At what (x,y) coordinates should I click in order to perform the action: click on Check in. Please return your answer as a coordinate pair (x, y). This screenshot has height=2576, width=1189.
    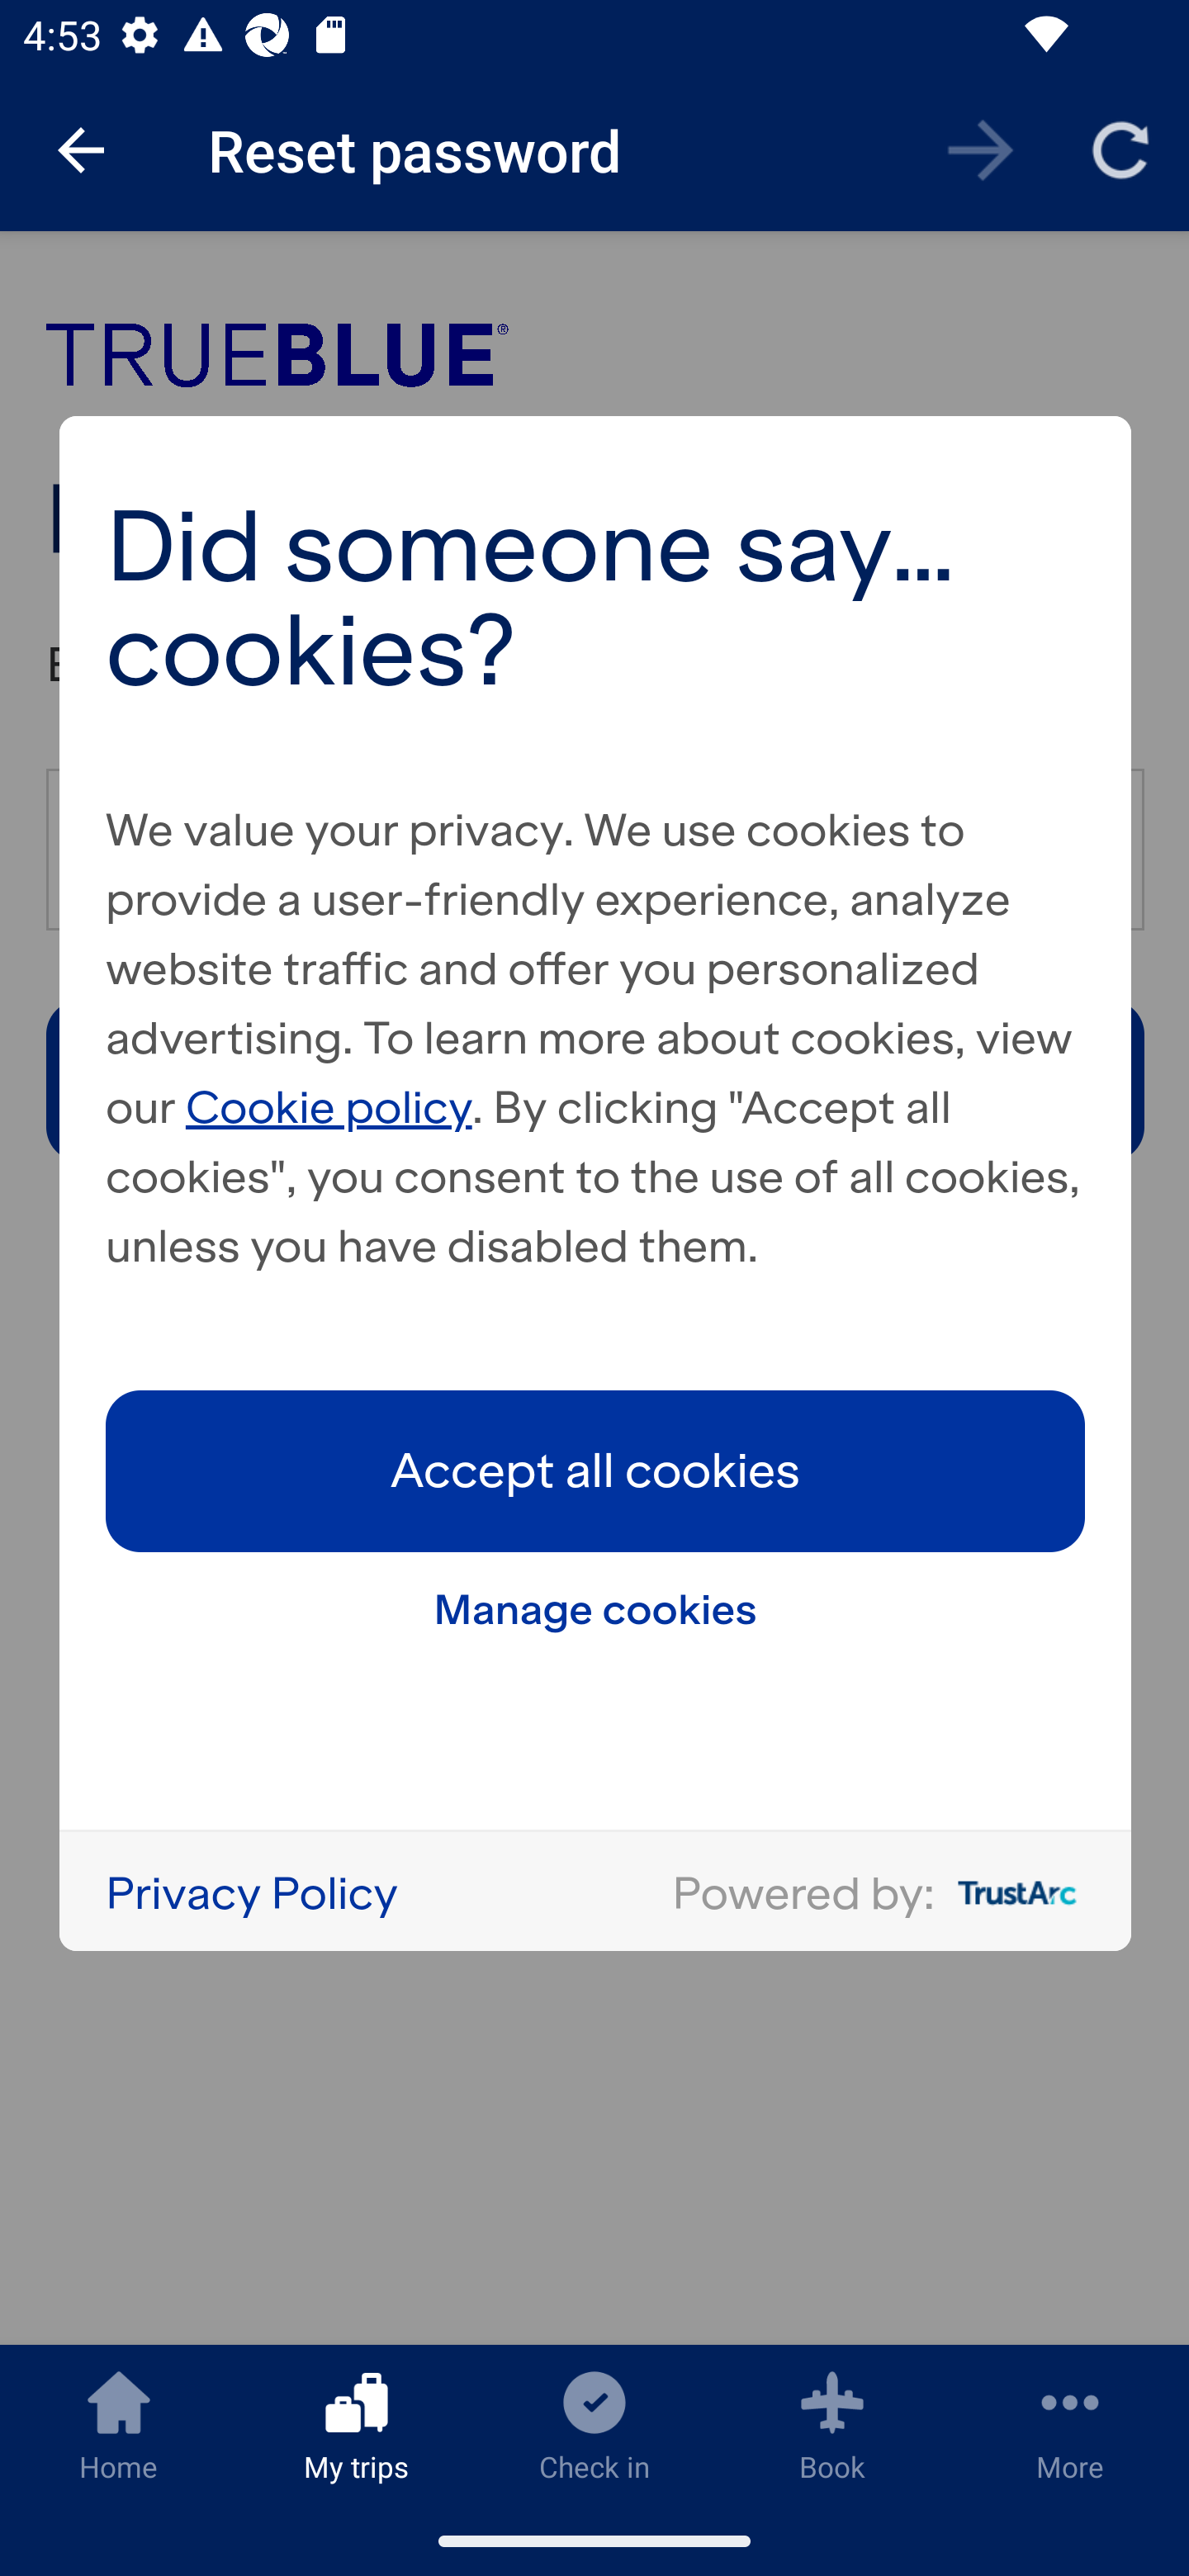
    Looking at the image, I should click on (594, 2425).